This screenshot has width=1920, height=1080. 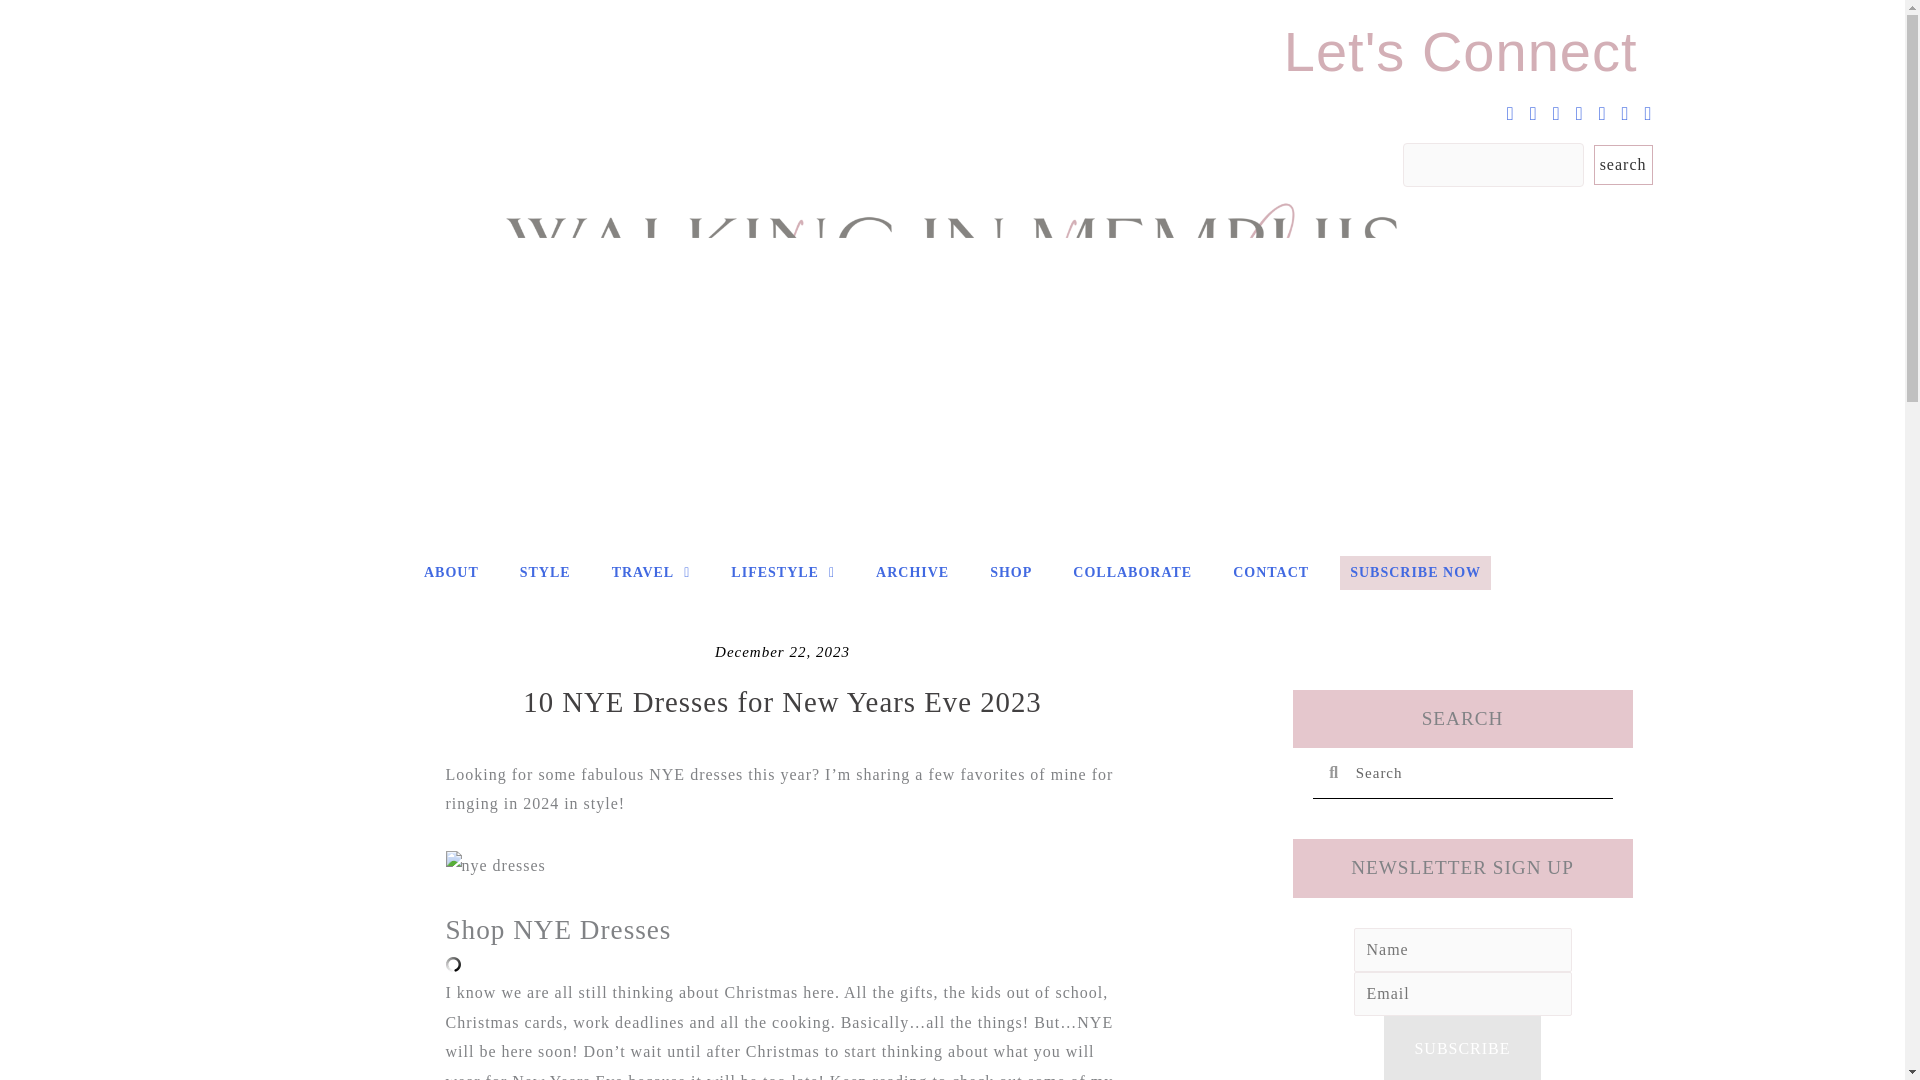 What do you see at coordinates (912, 572) in the screenshot?
I see `ARCHIVE` at bounding box center [912, 572].